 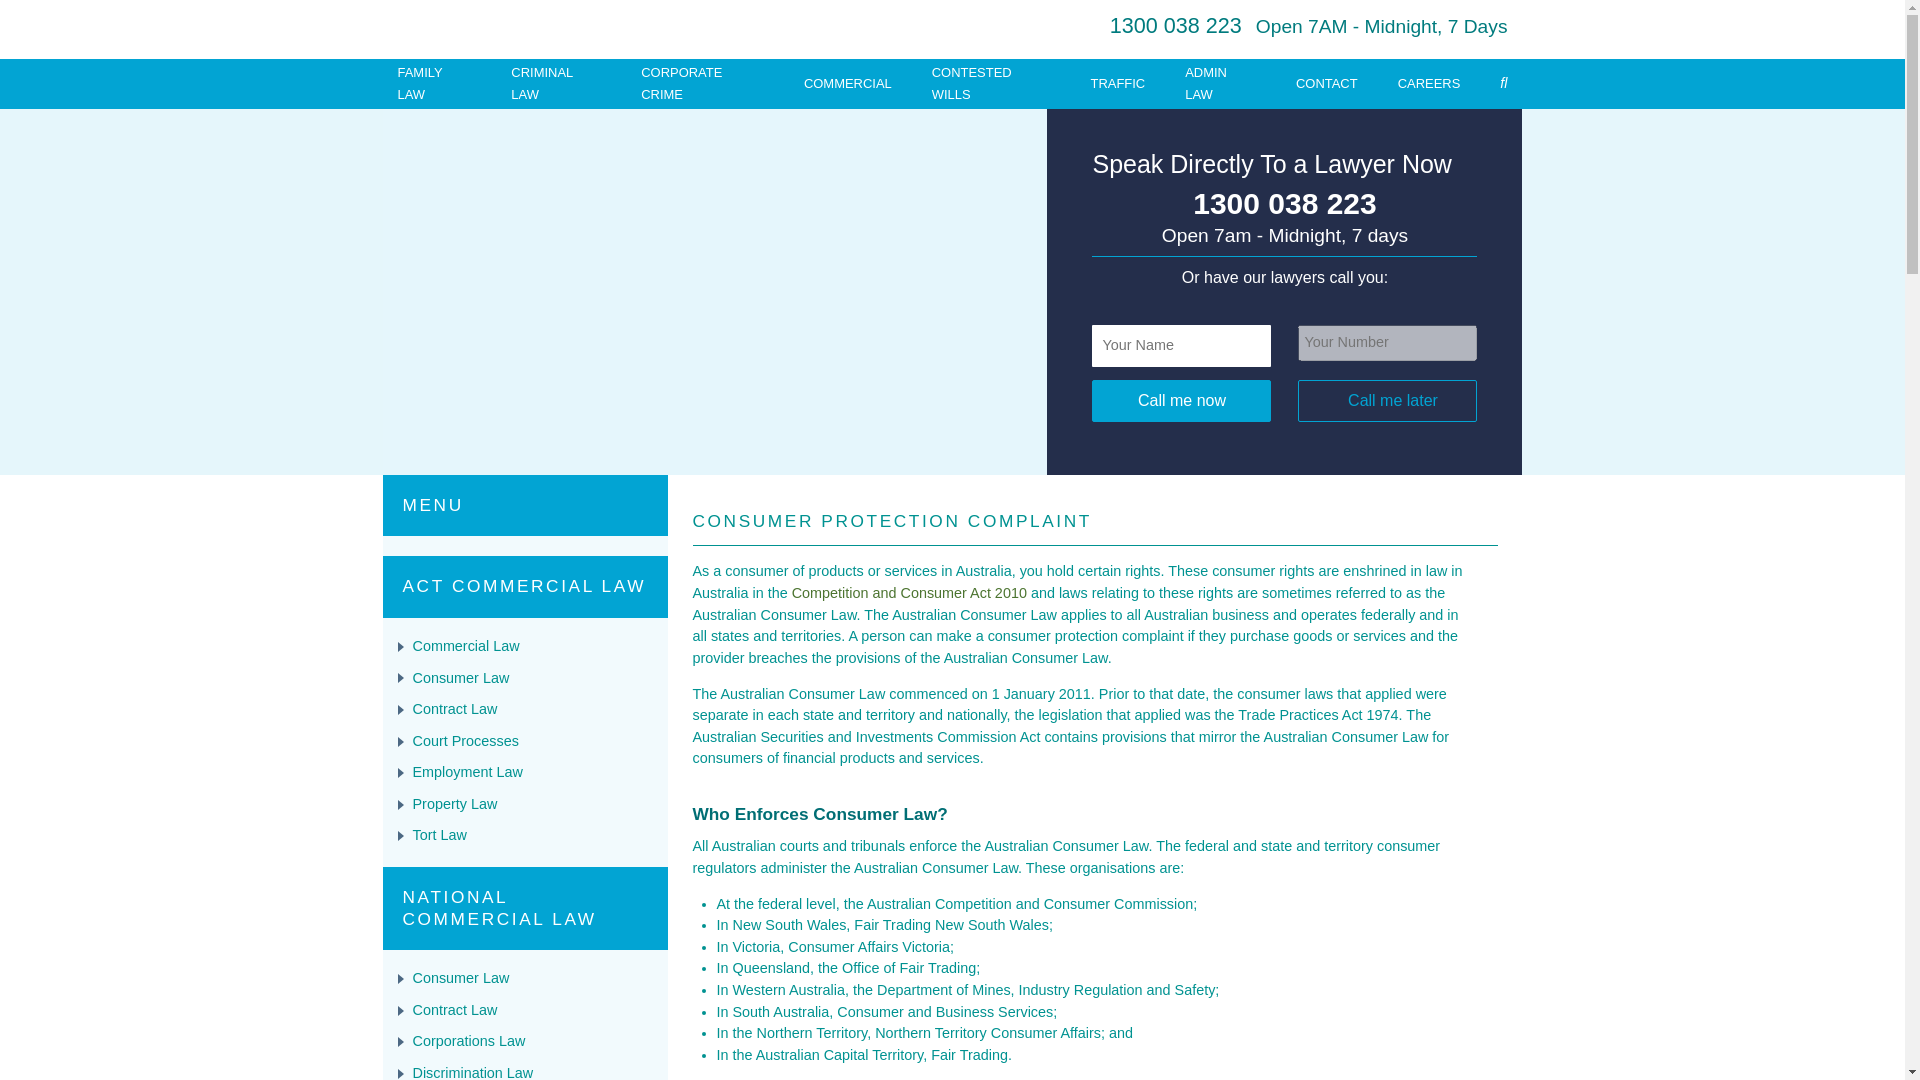 What do you see at coordinates (1386, 401) in the screenshot?
I see `Call me later` at bounding box center [1386, 401].